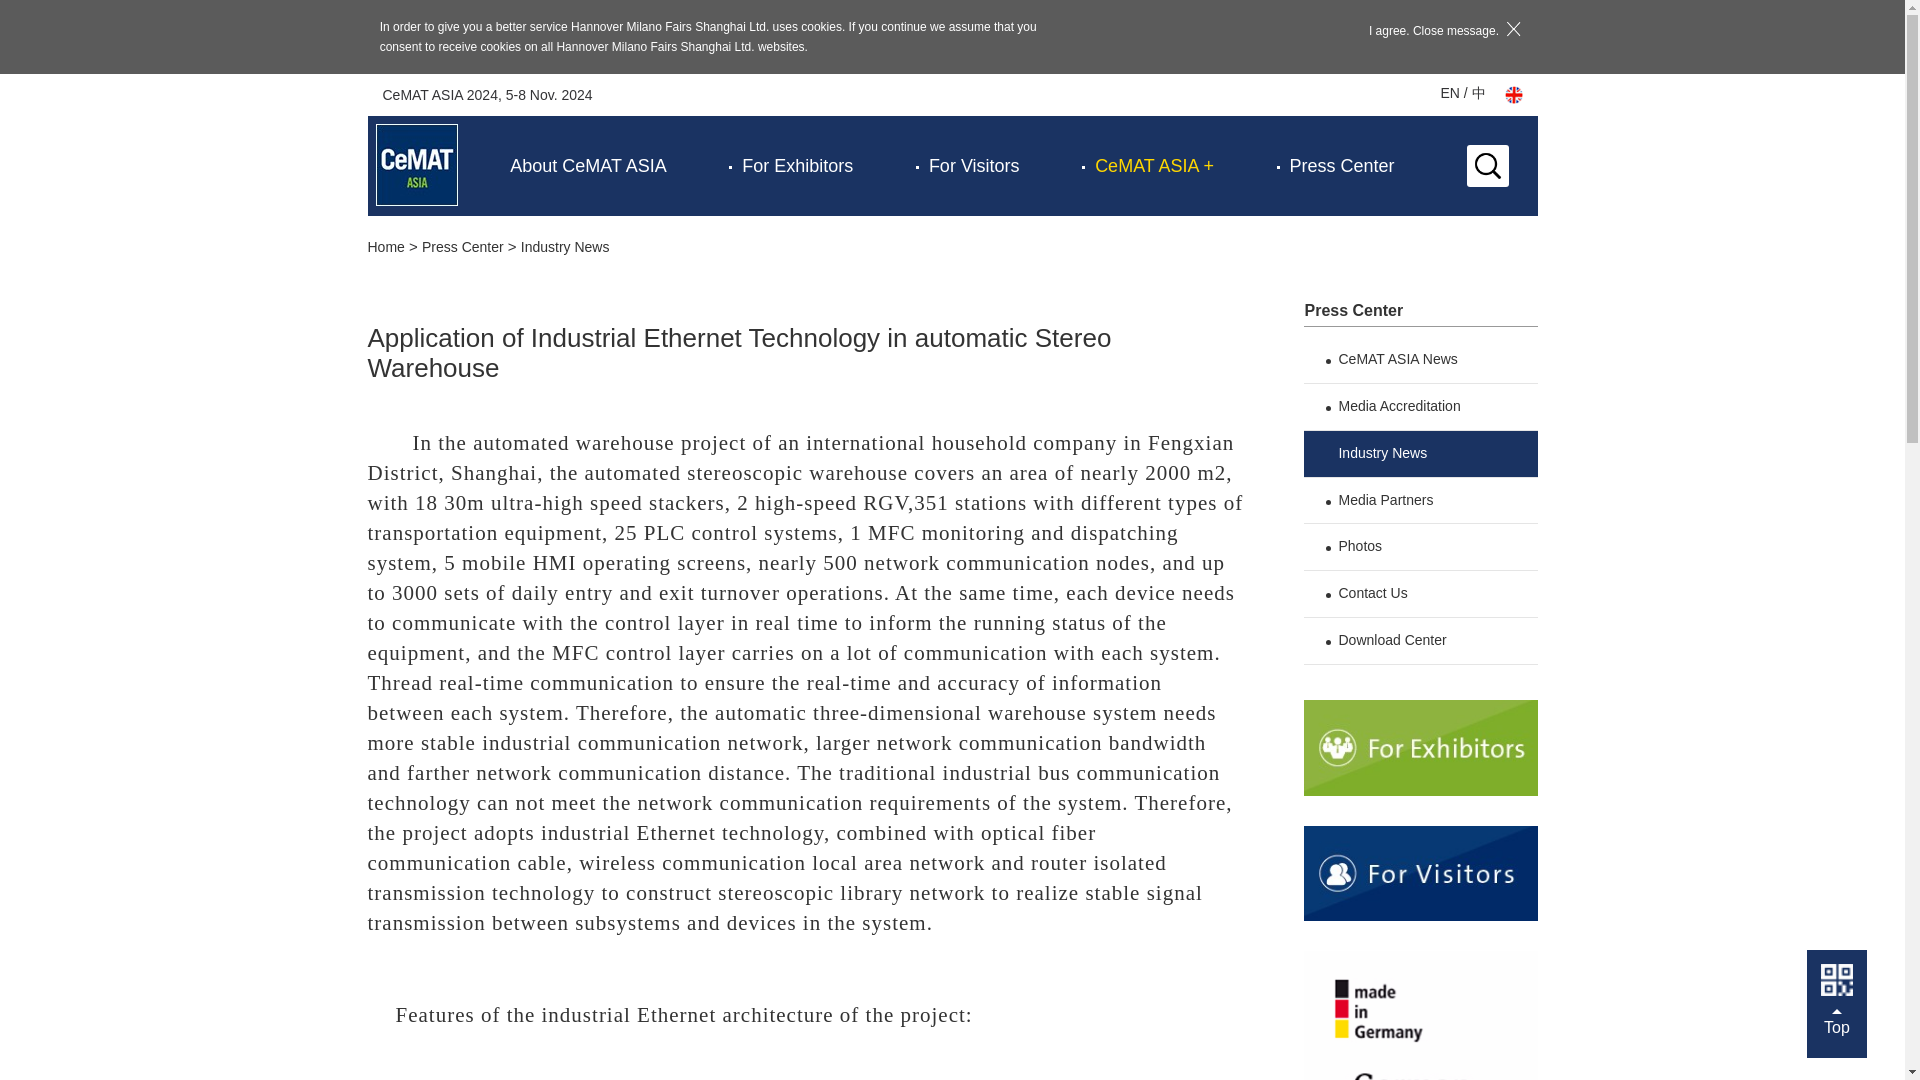  I want to click on EN, so click(1450, 93).